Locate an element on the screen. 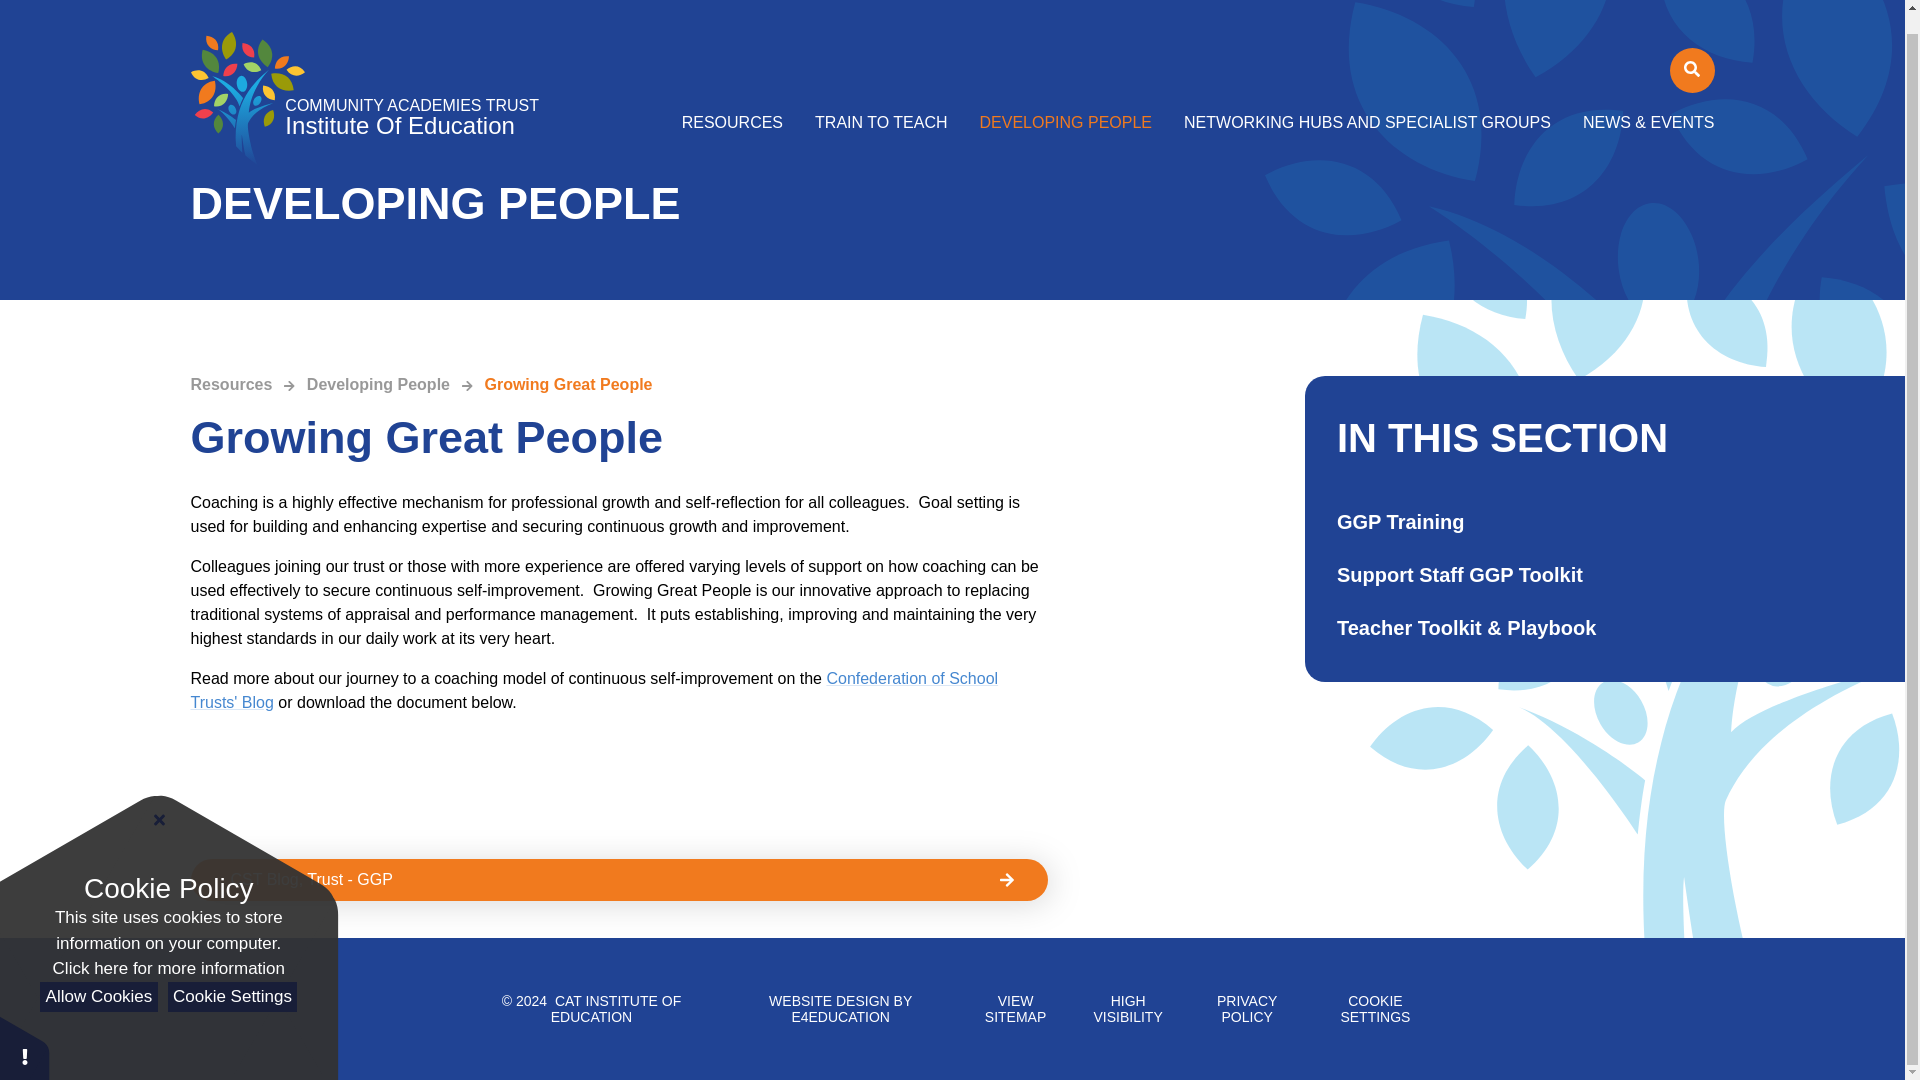  TRAIN TO TEACH is located at coordinates (880, 102).